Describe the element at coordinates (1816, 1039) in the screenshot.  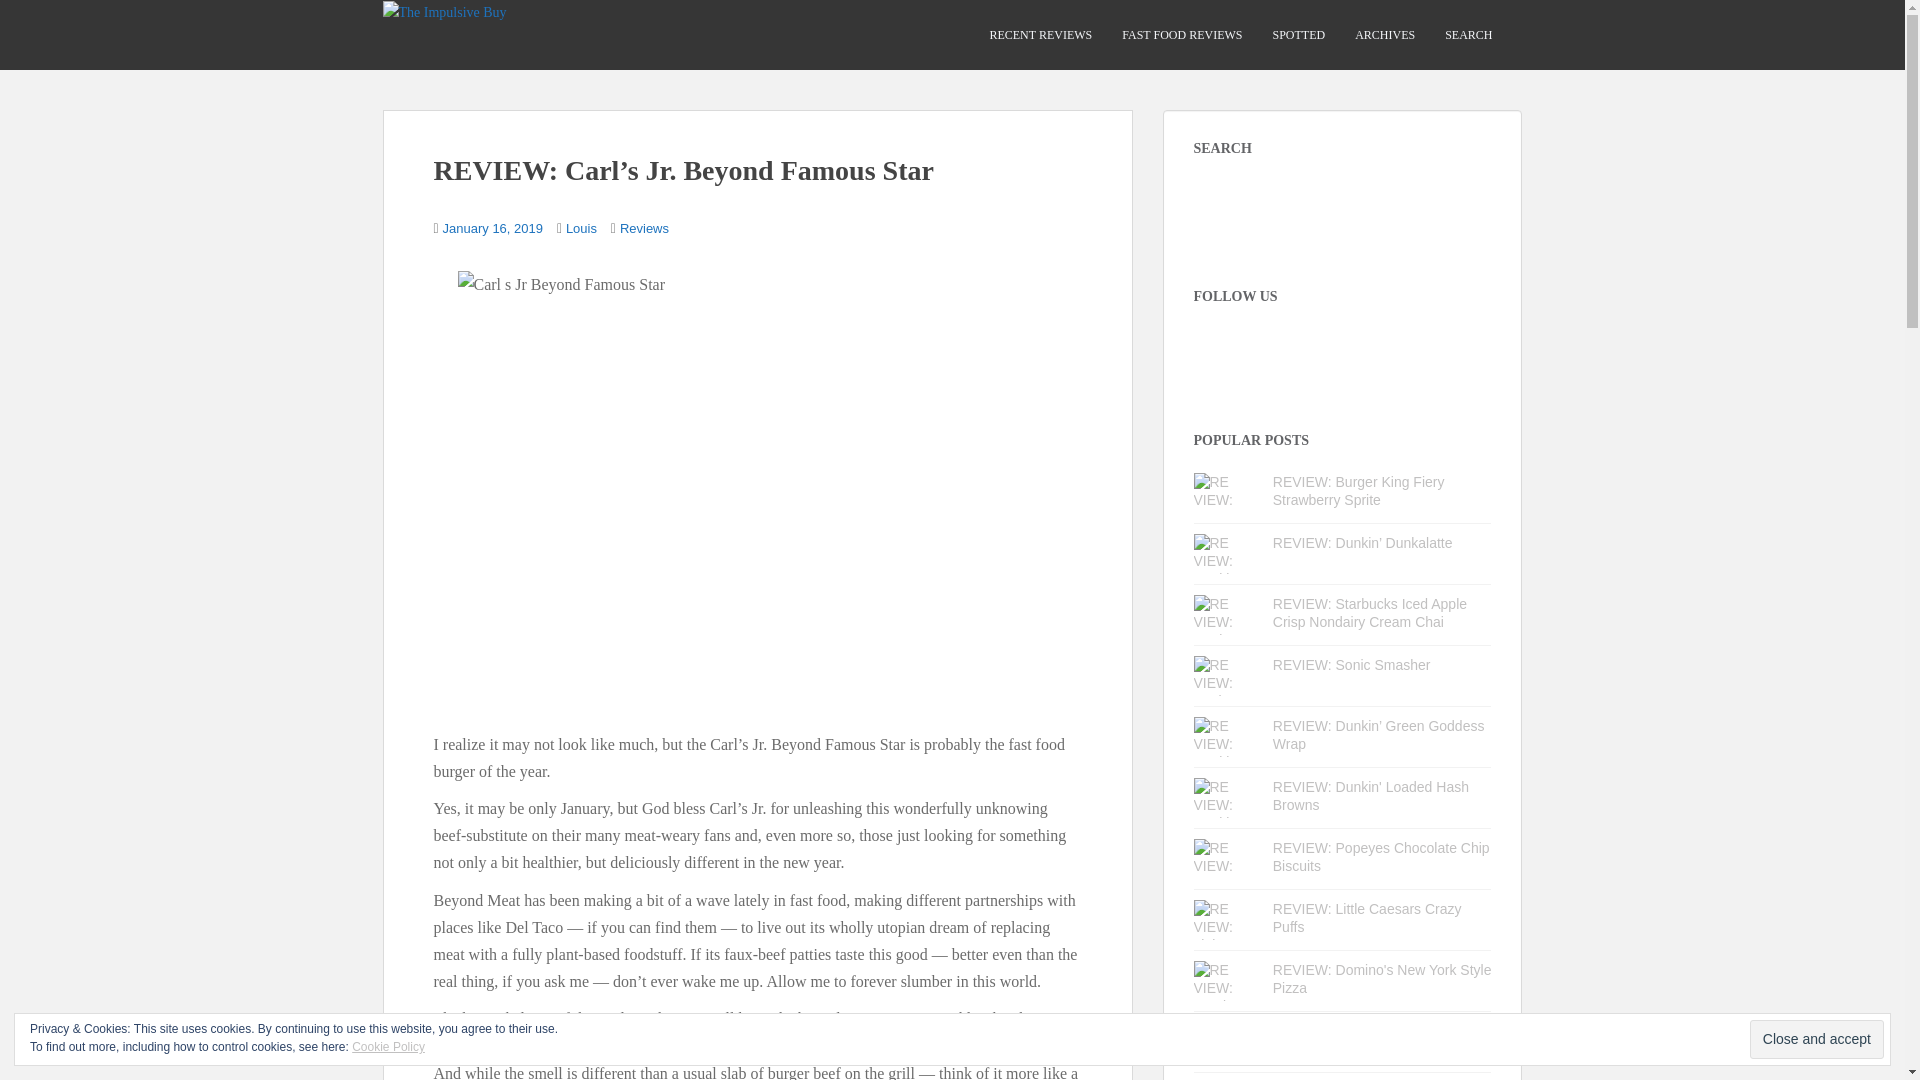
I see `Close and accept` at that location.